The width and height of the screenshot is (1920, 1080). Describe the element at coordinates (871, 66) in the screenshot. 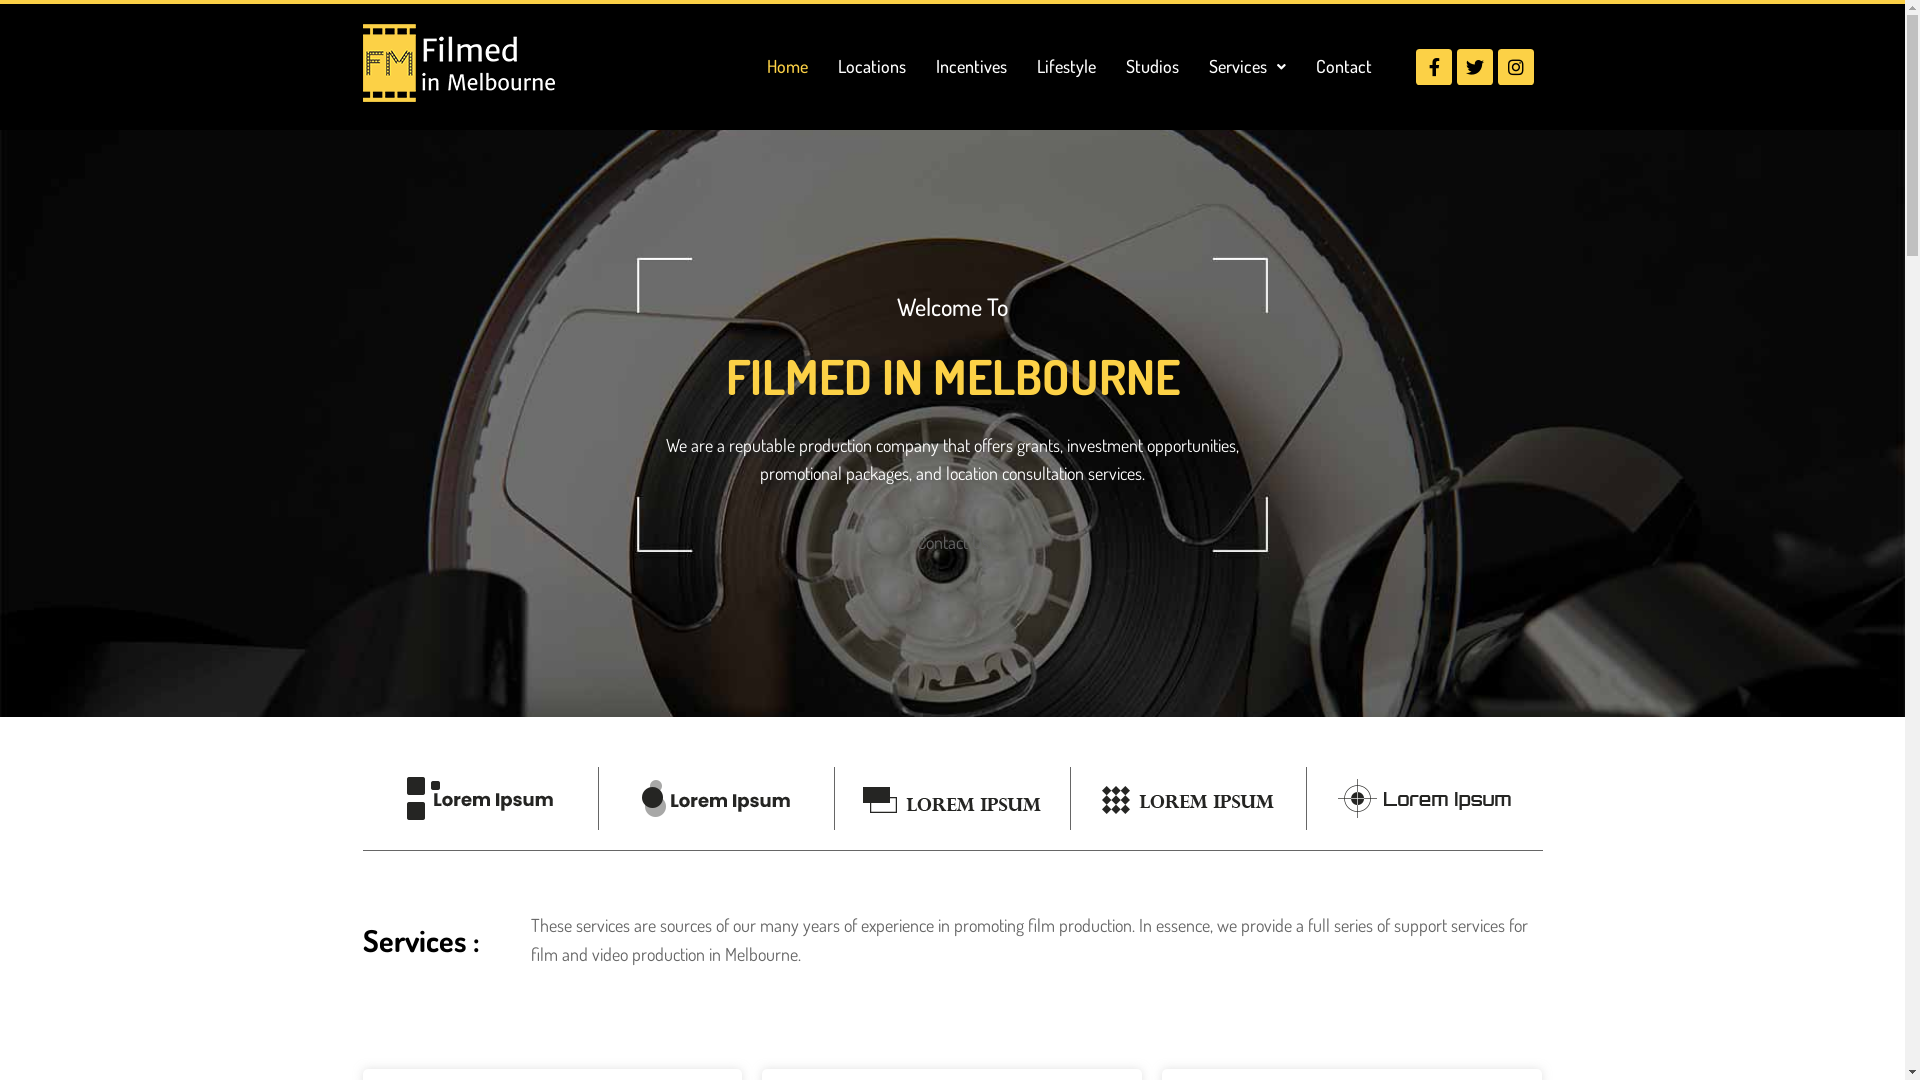

I see `Locations` at that location.